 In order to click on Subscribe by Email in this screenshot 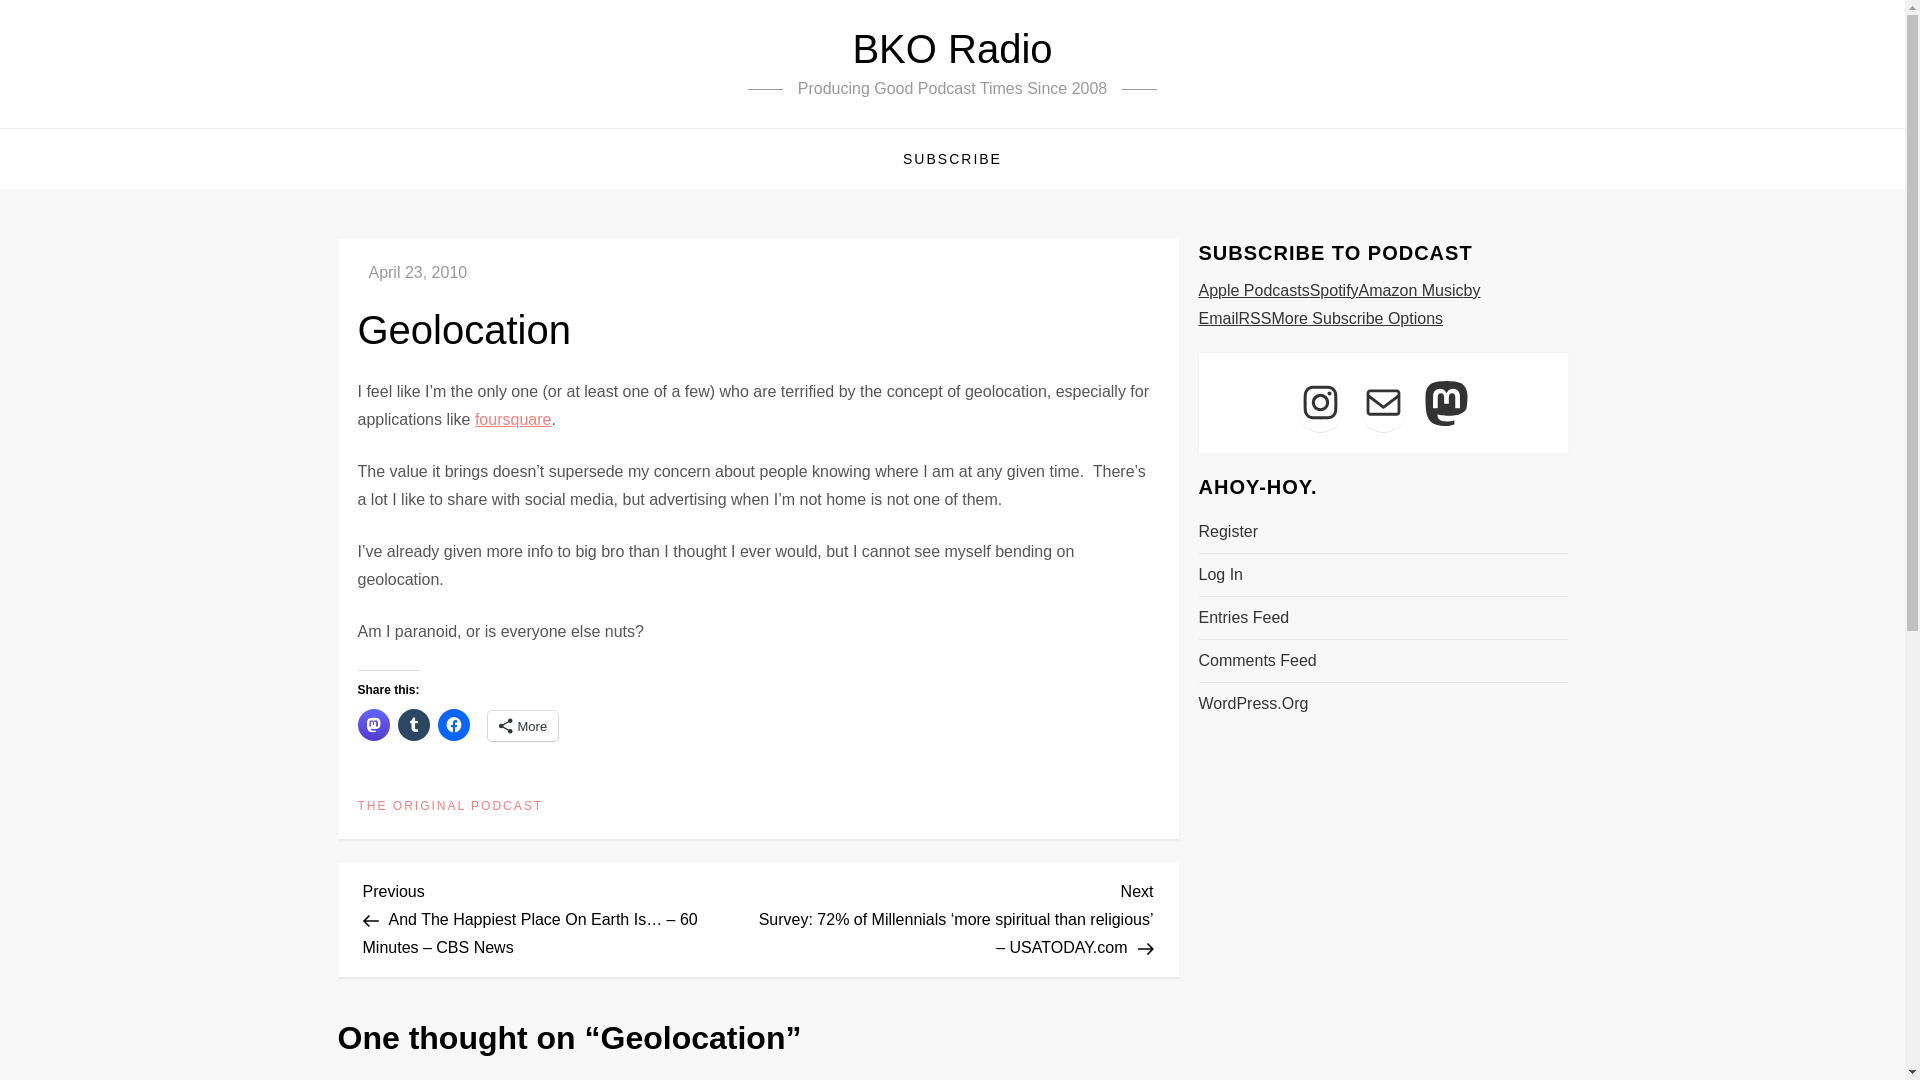, I will do `click(1339, 304)`.